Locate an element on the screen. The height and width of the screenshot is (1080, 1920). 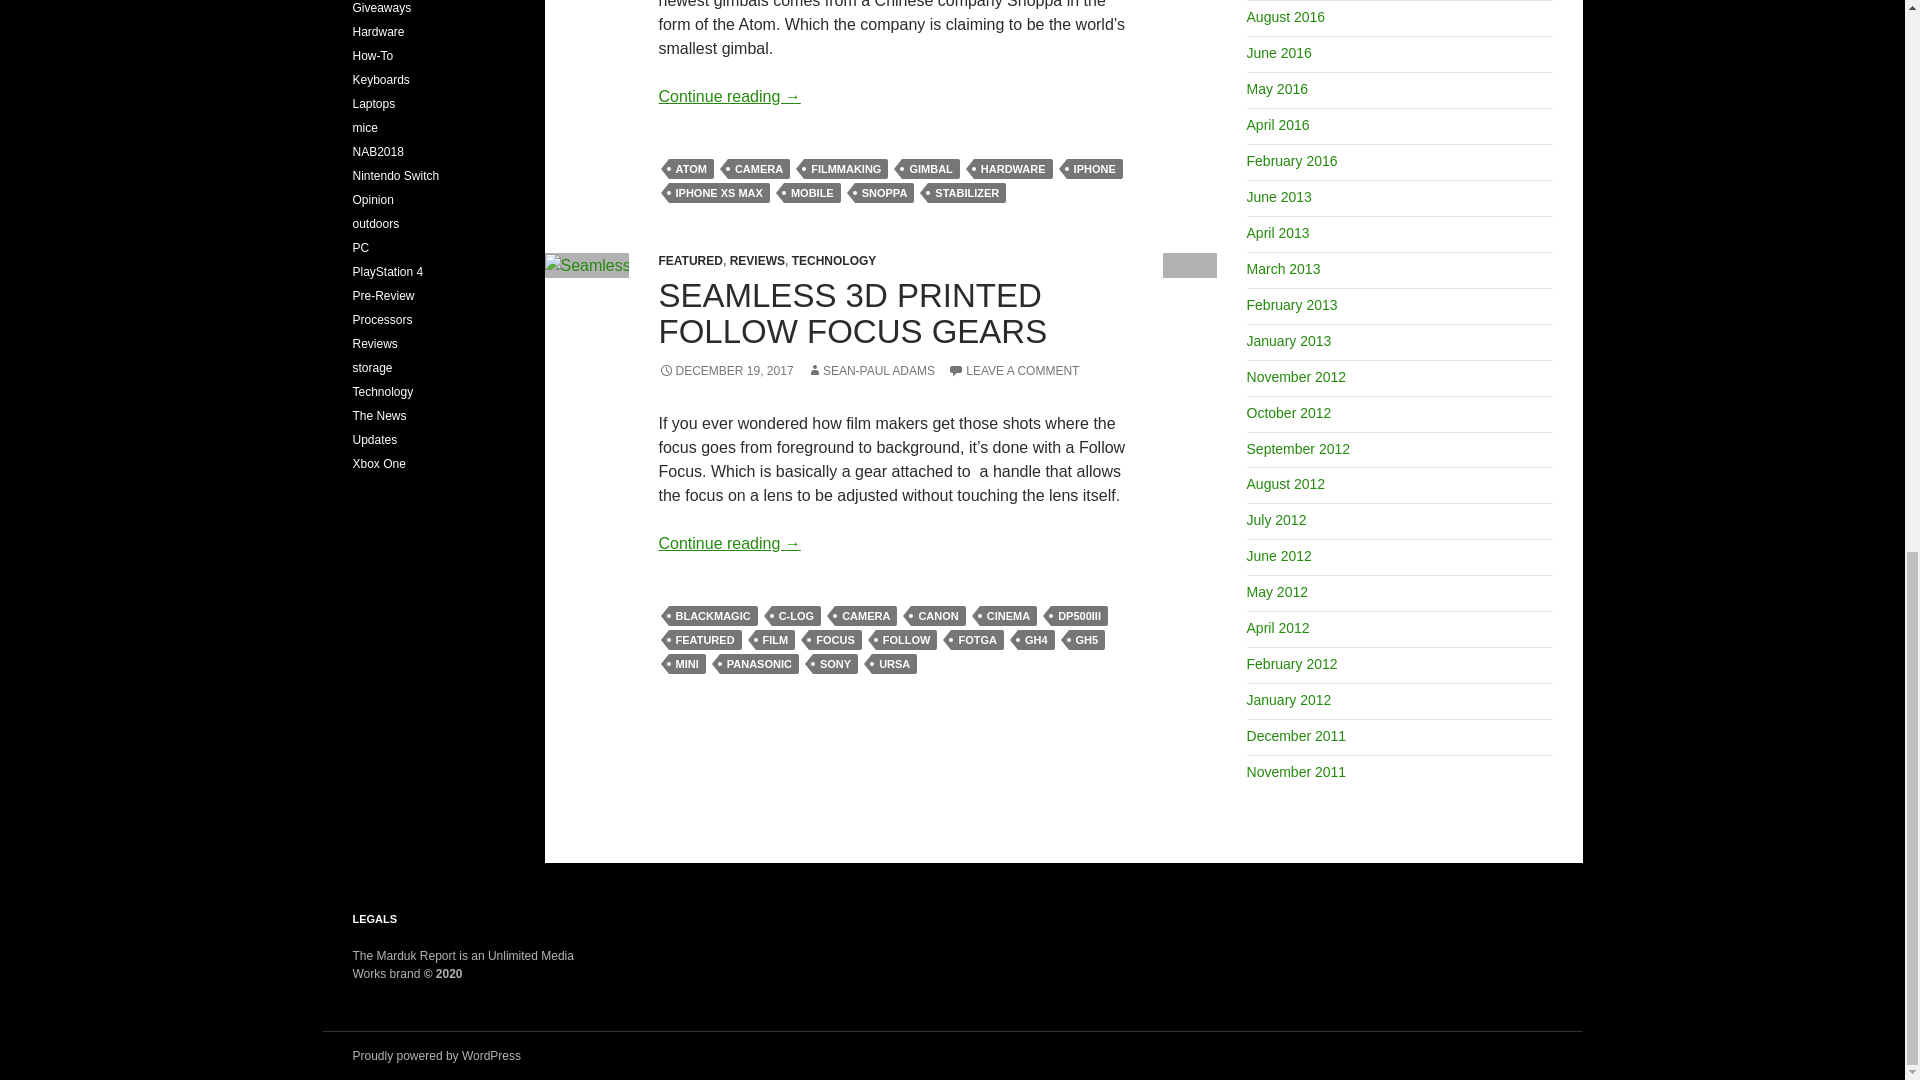
GIMBAL is located at coordinates (930, 168).